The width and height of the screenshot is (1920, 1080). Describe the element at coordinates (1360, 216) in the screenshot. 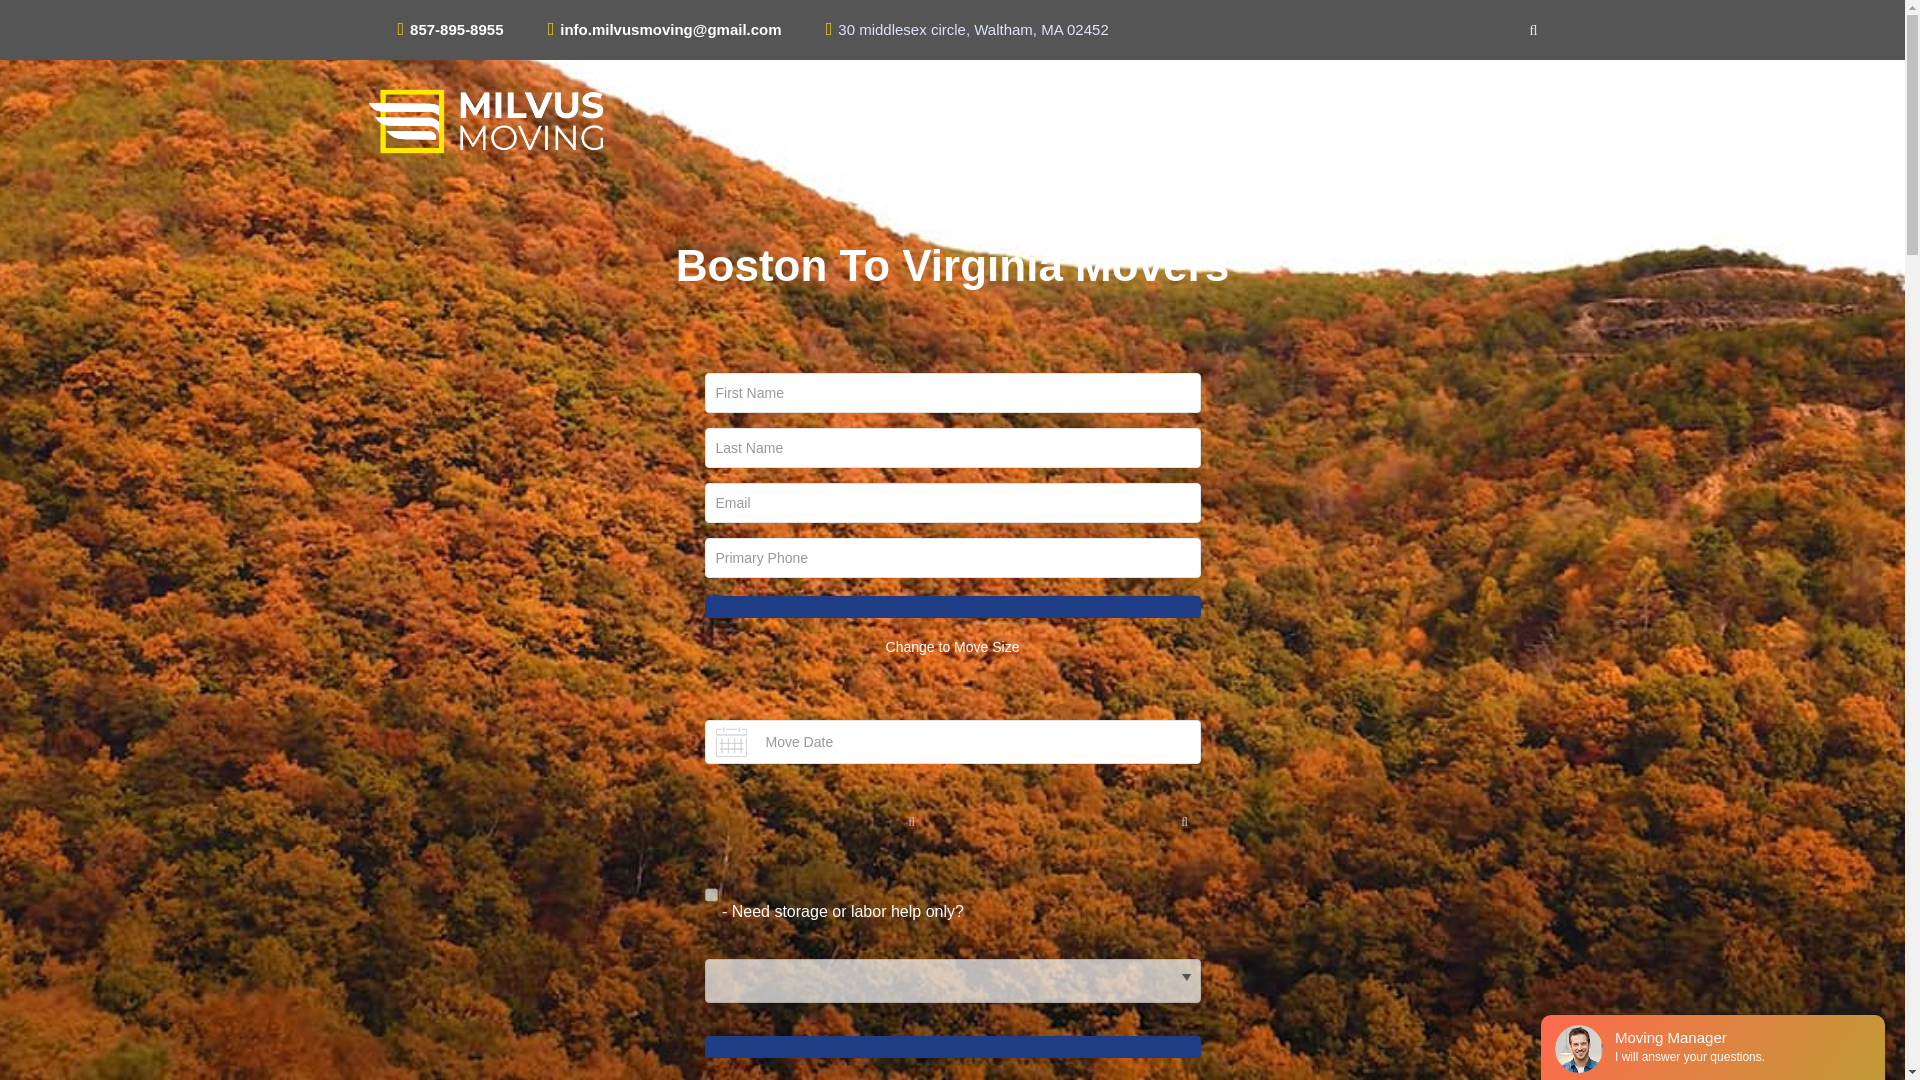

I see `Storage` at that location.